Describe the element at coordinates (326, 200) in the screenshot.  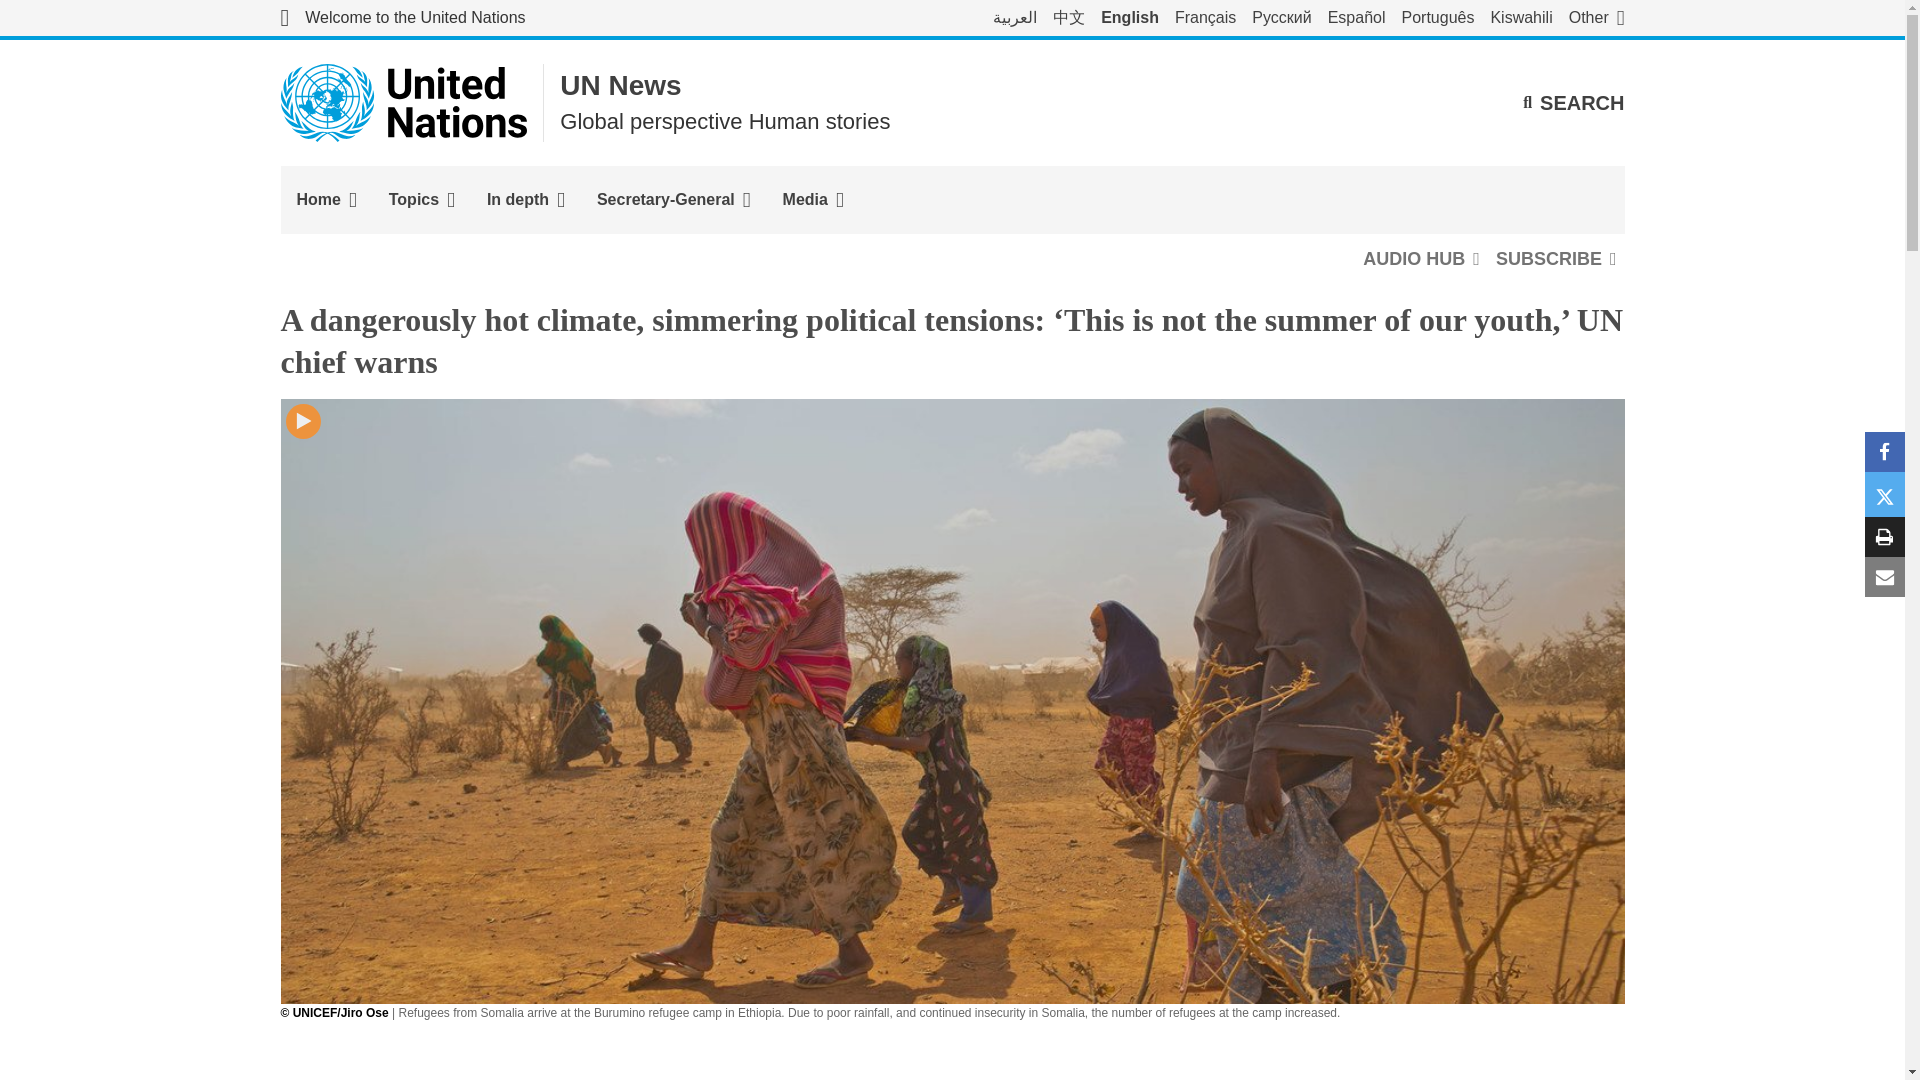
I see `Home` at that location.